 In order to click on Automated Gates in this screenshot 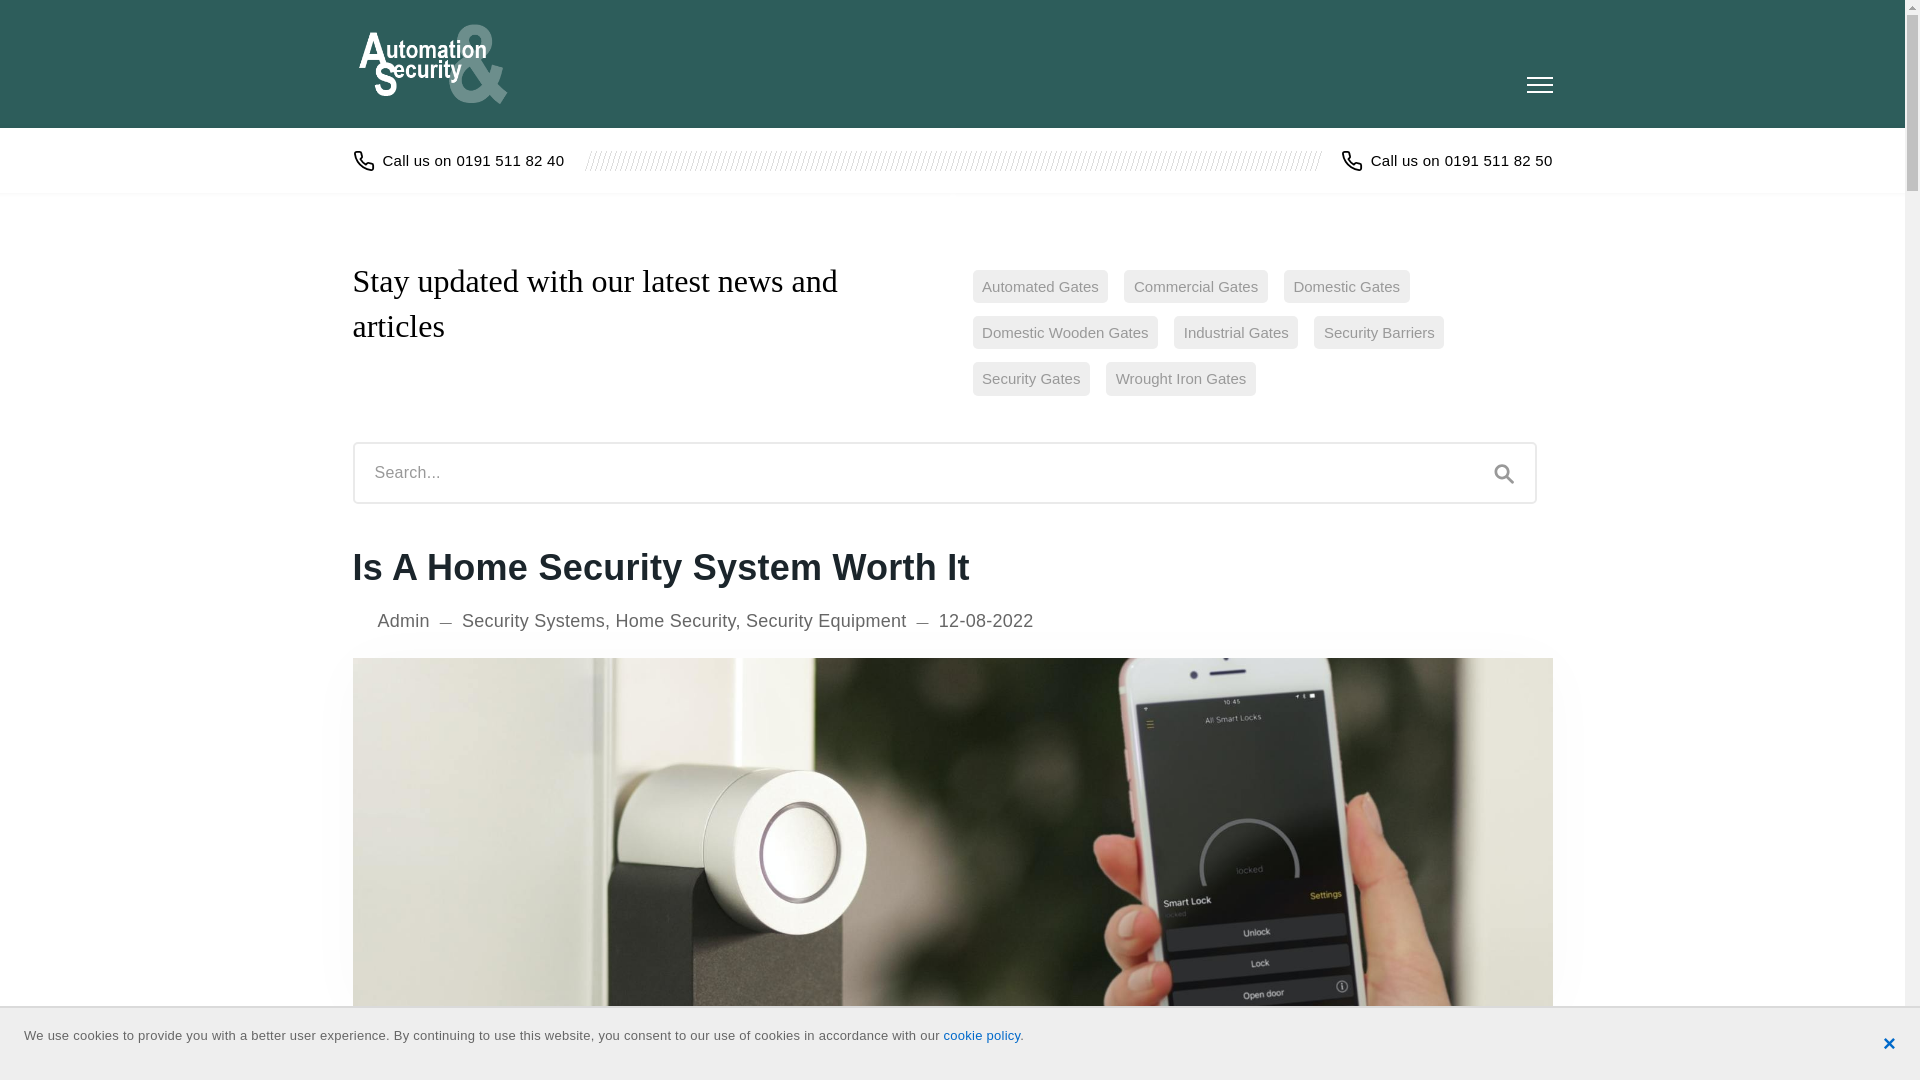, I will do `click(1039, 286)`.